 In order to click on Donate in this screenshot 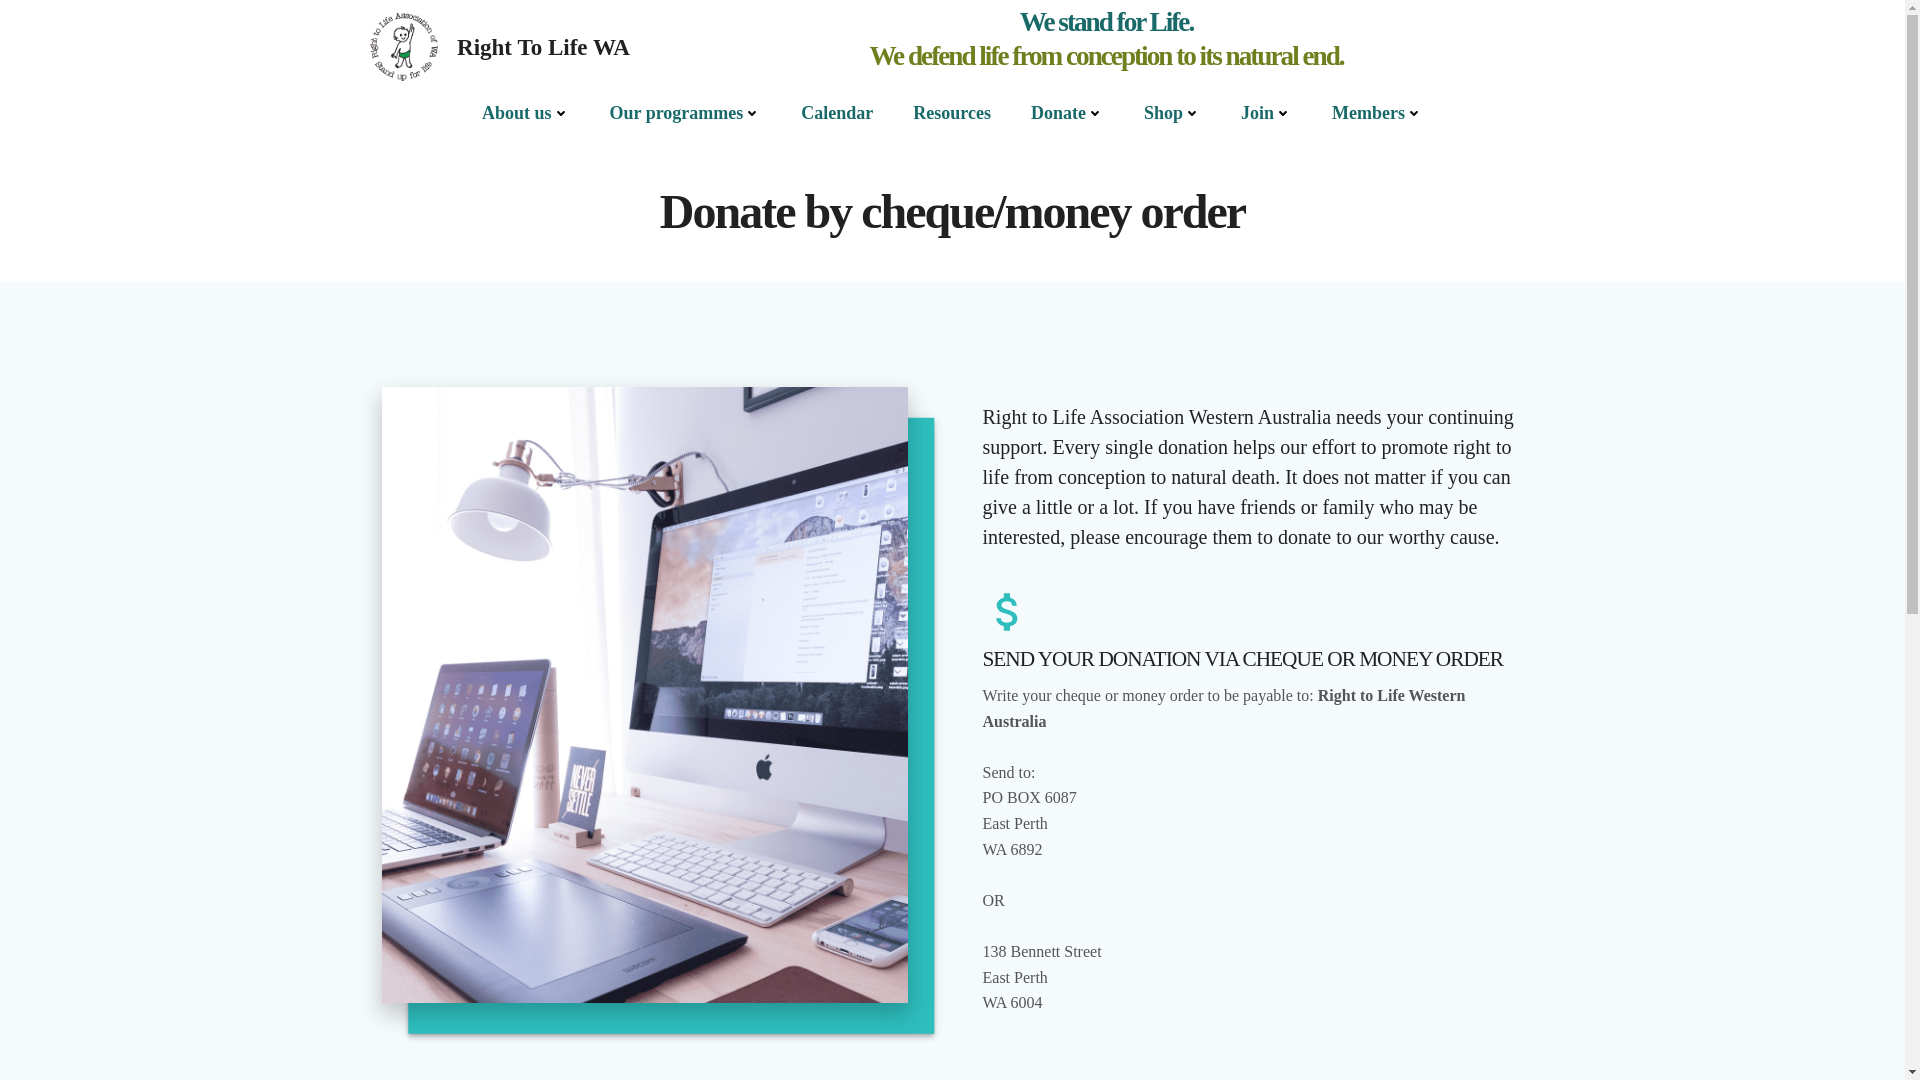, I will do `click(1068, 114)`.